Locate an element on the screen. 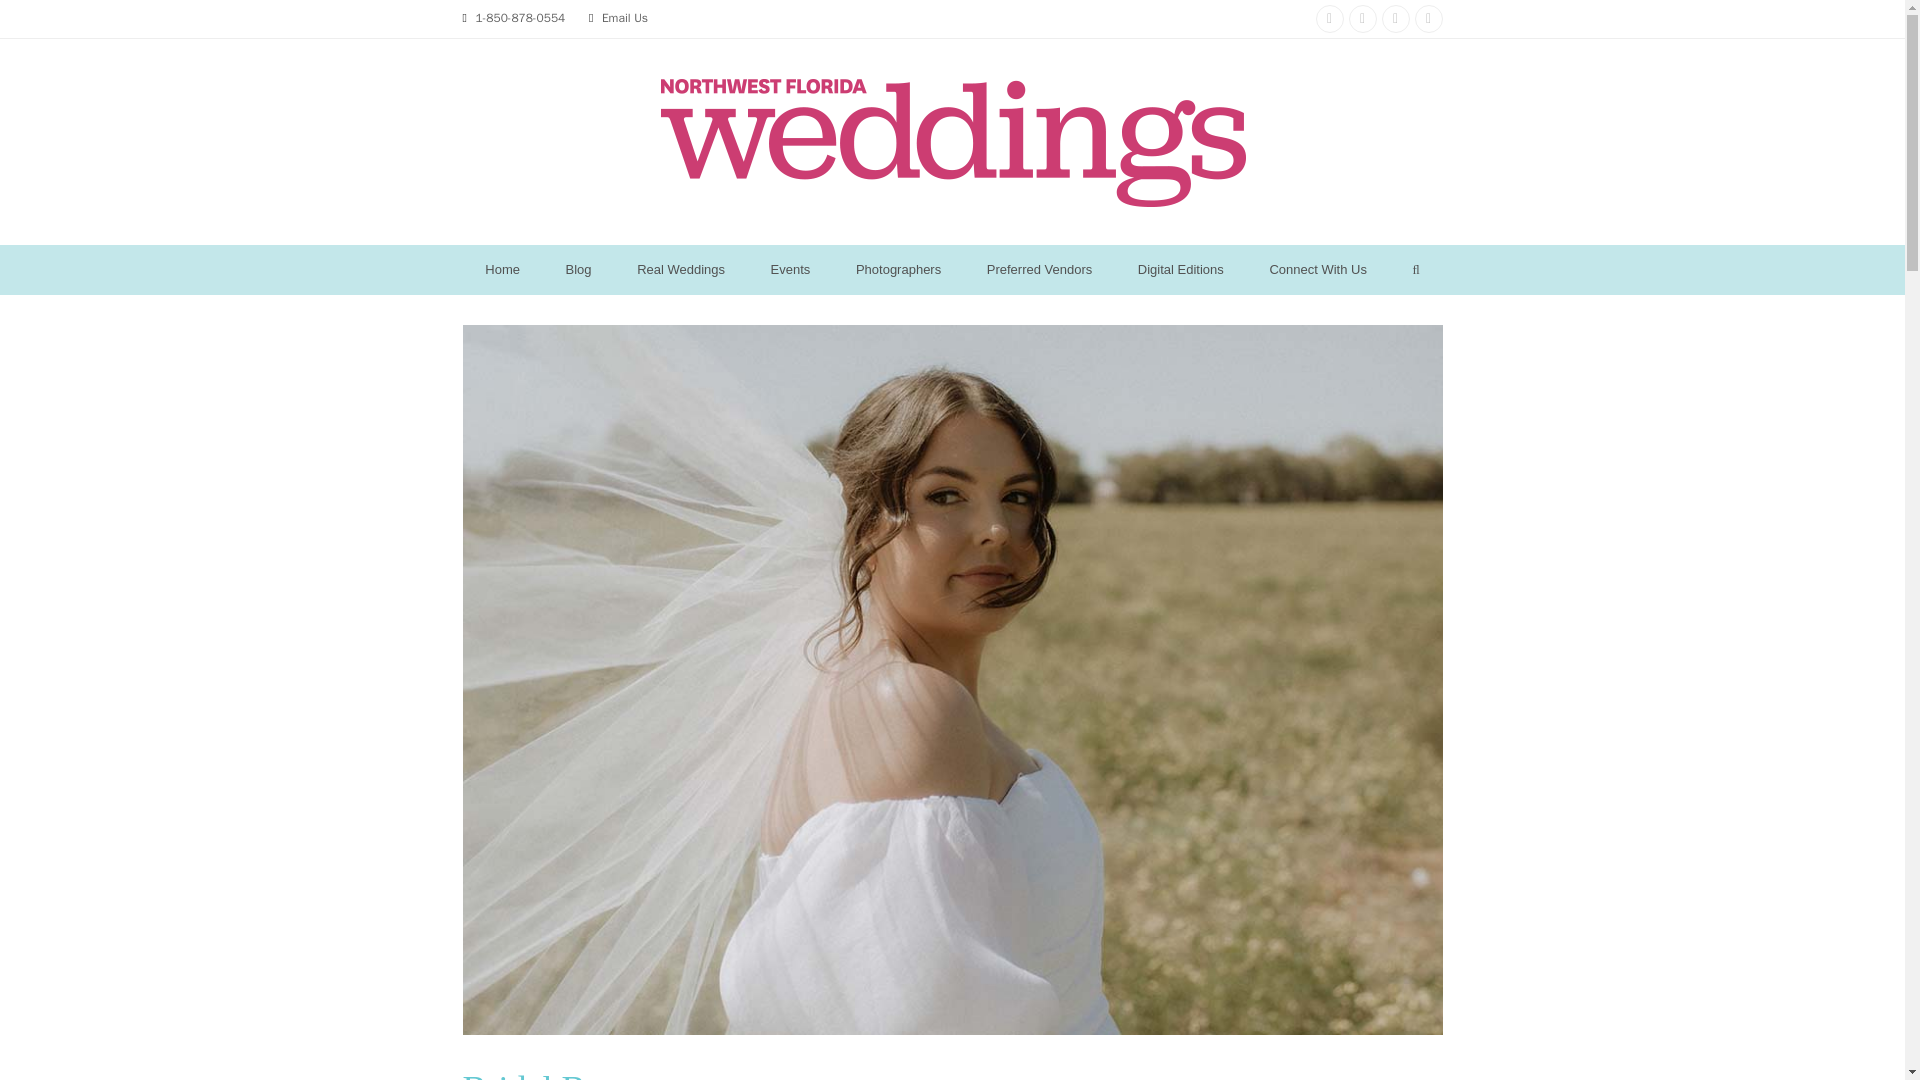 The height and width of the screenshot is (1080, 1920). Digital Editions is located at coordinates (1180, 270).